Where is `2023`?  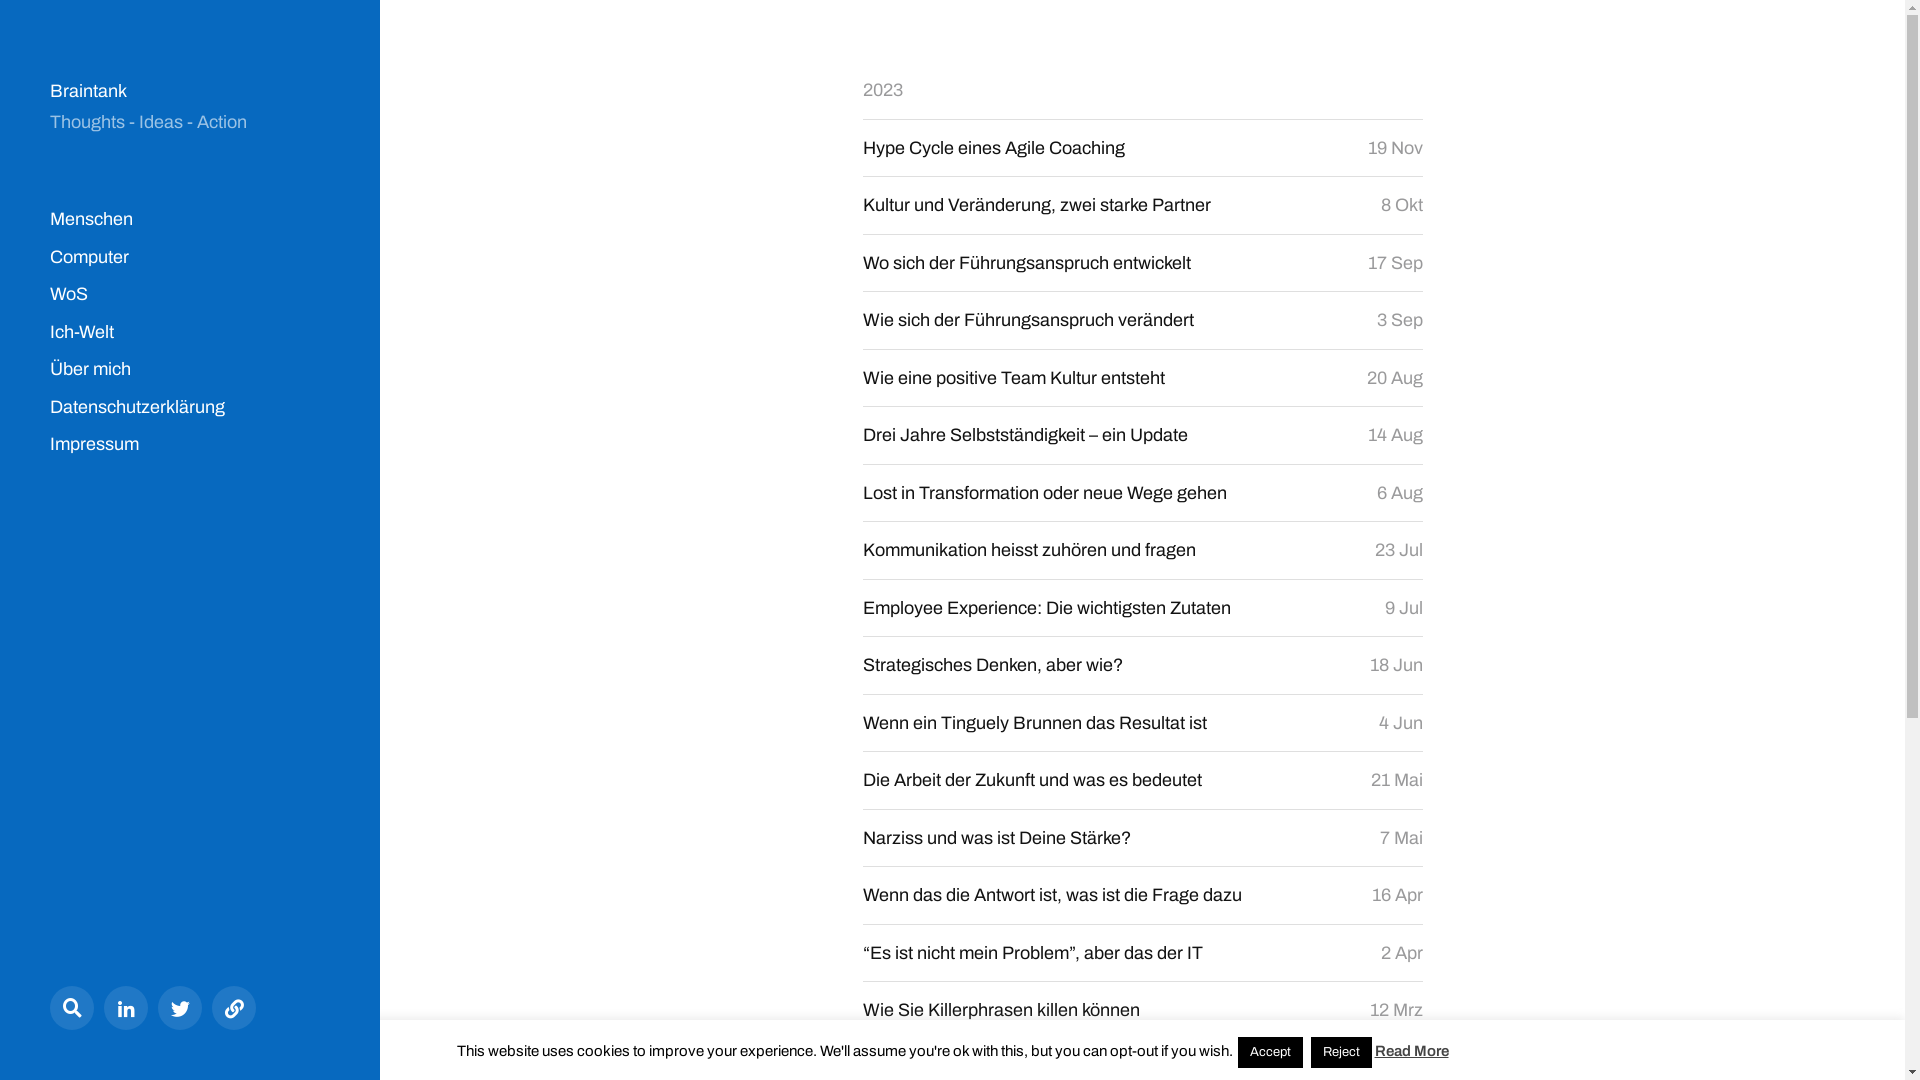
2023 is located at coordinates (882, 90).